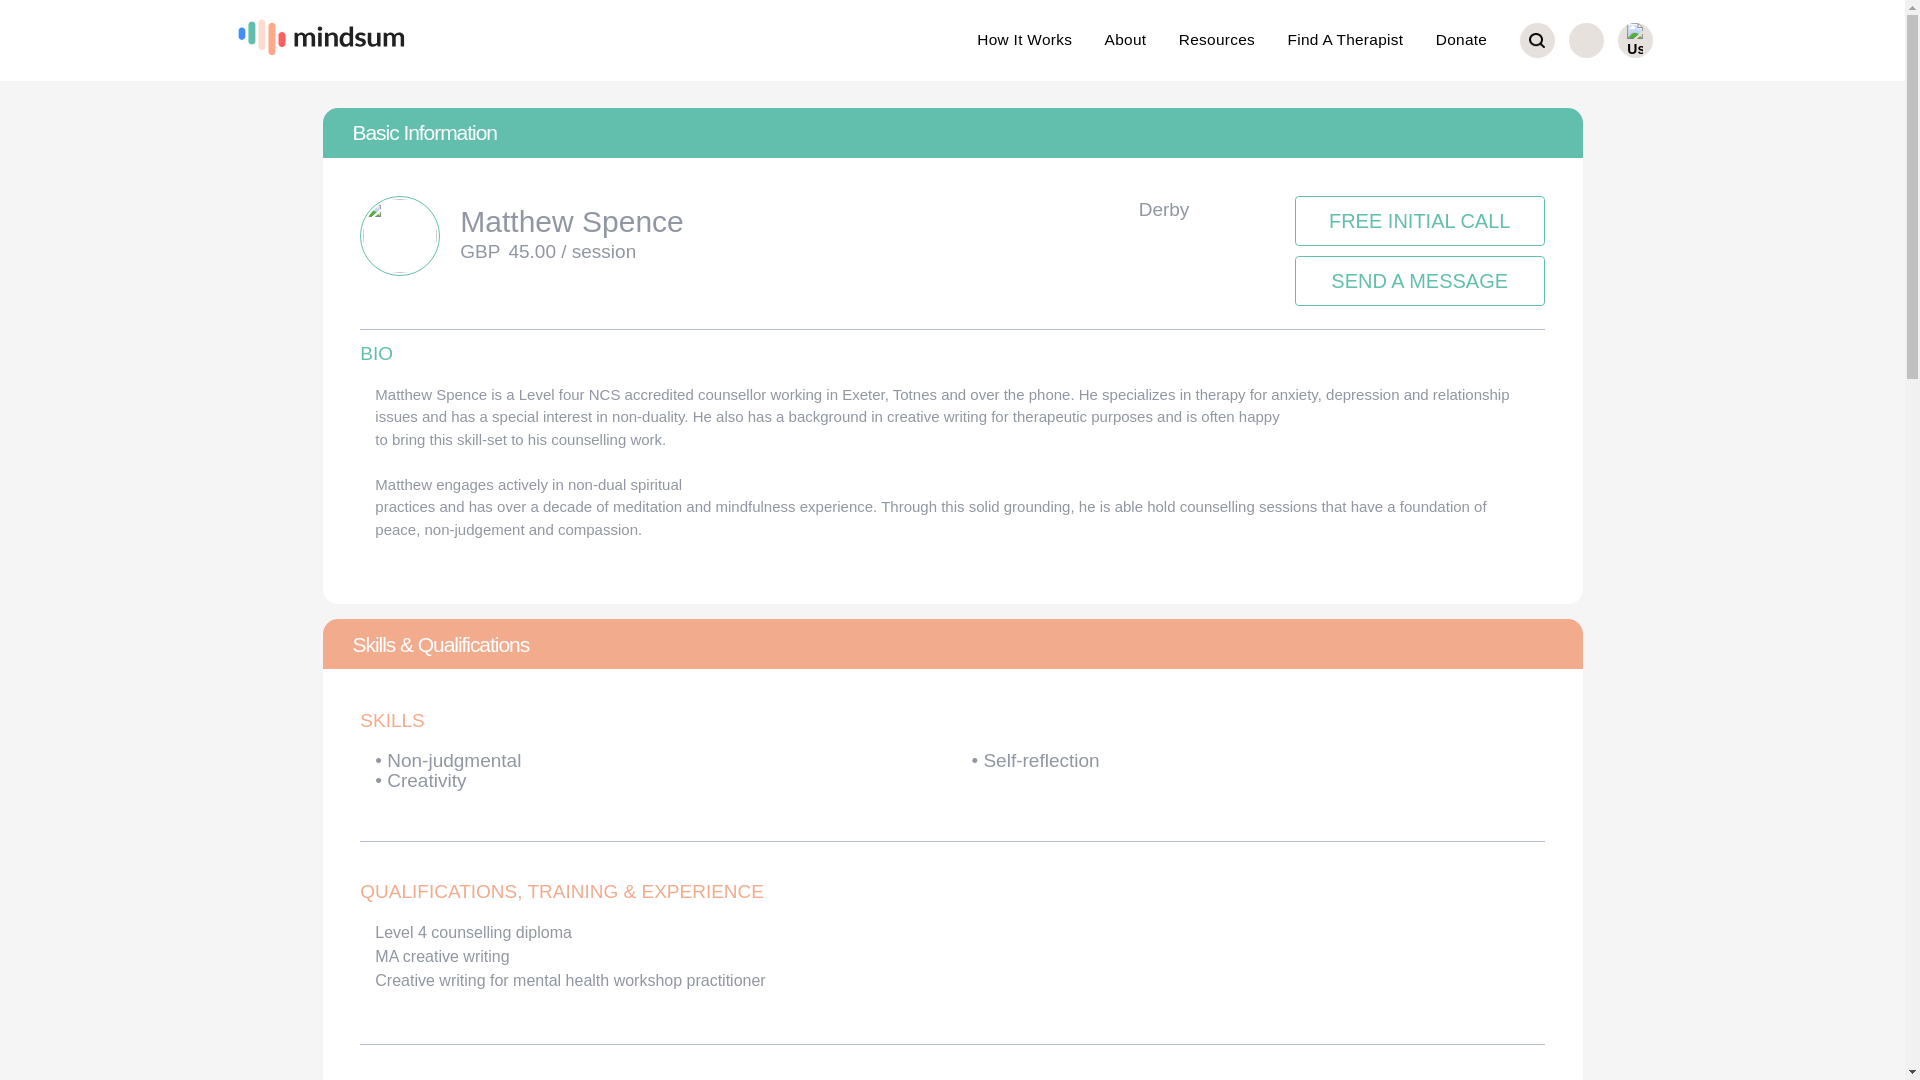 Image resolution: width=1920 pixels, height=1080 pixels. I want to click on About, so click(1126, 40).